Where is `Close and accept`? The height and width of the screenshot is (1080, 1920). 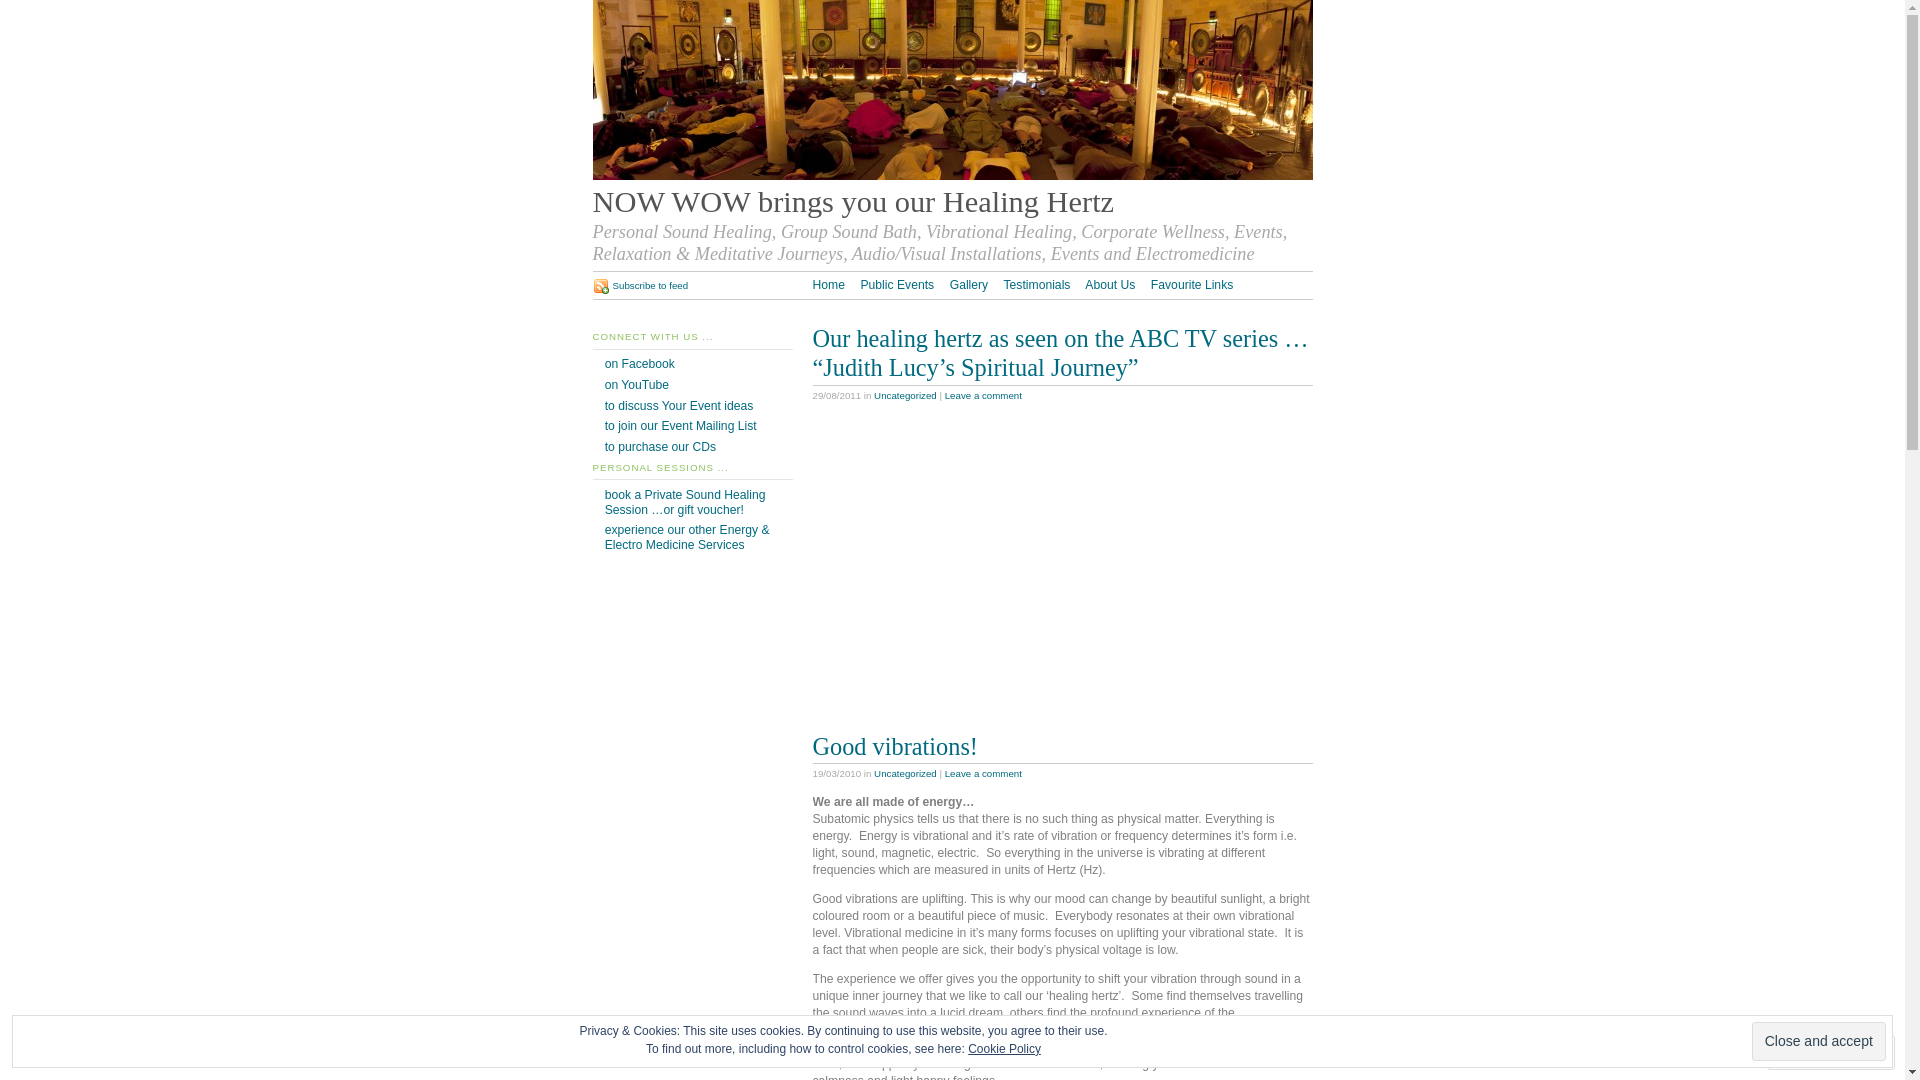
Close and accept is located at coordinates (1819, 1042).